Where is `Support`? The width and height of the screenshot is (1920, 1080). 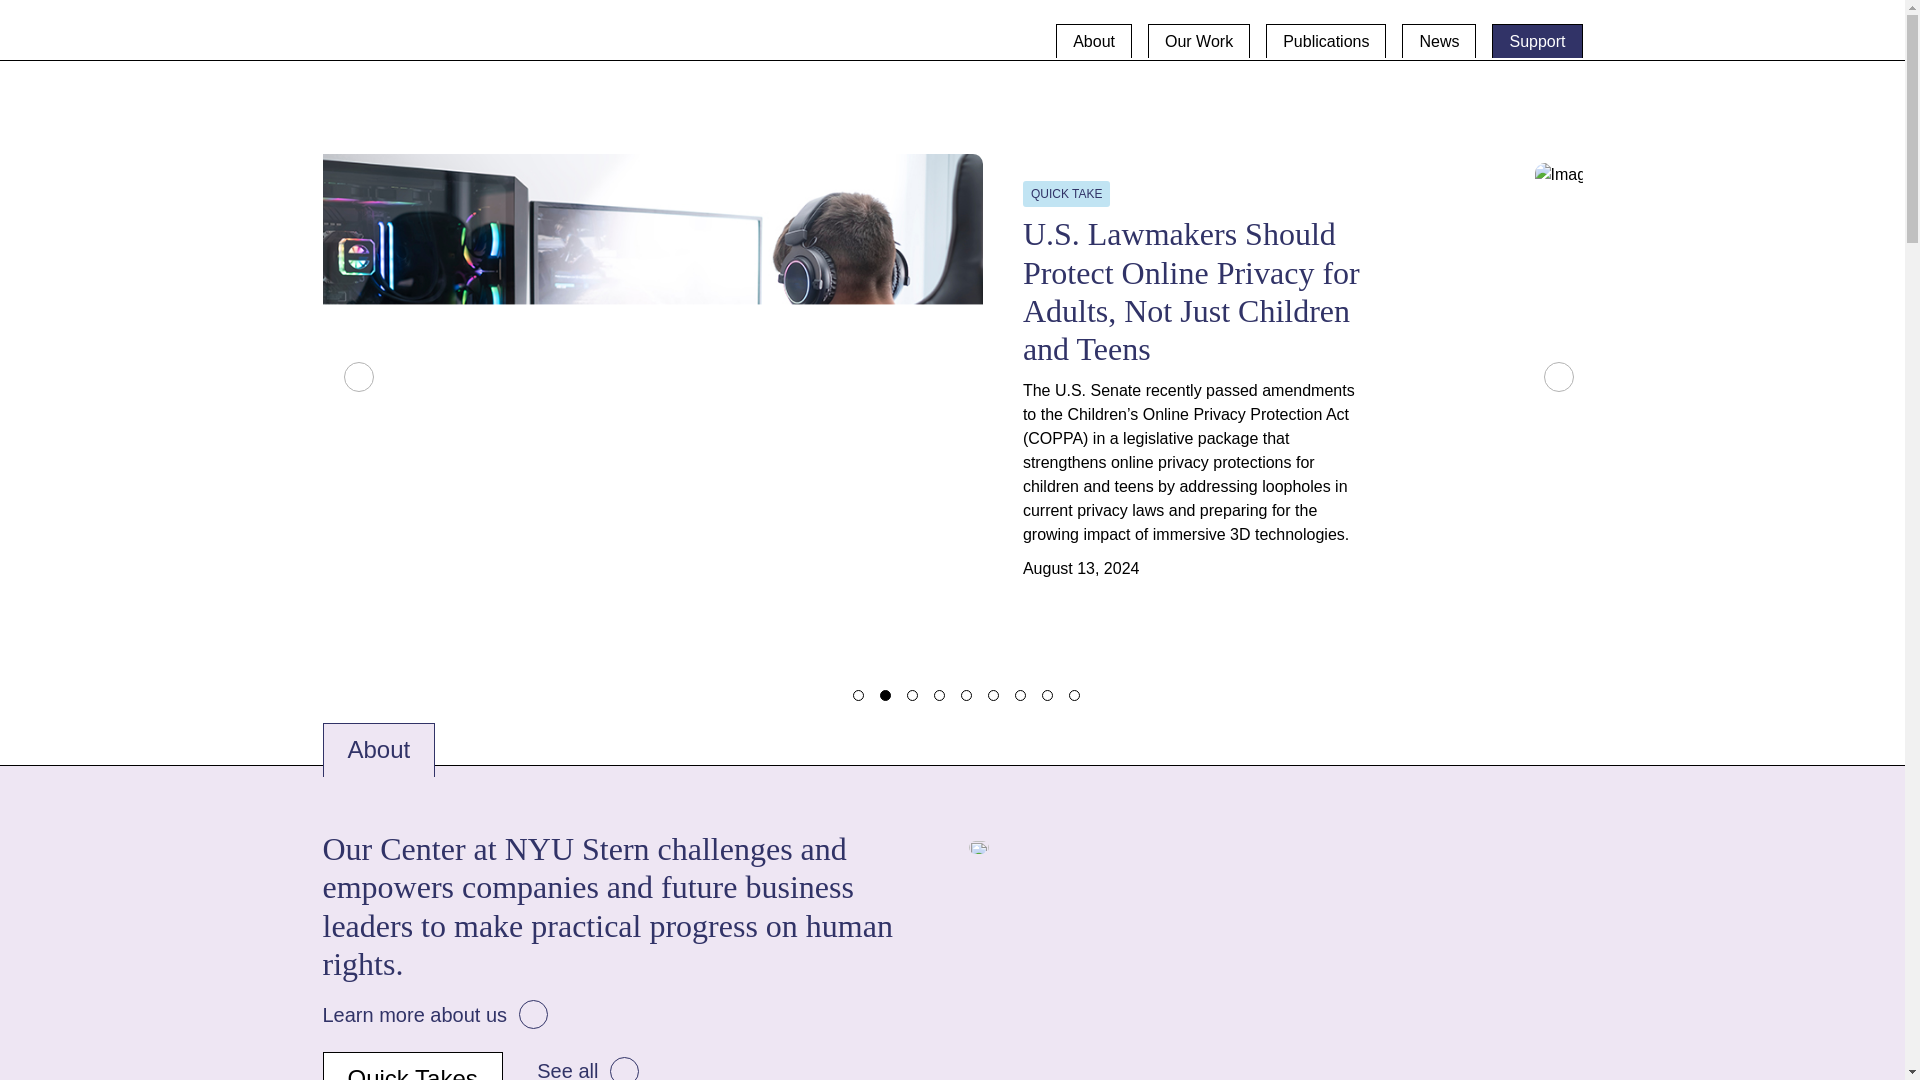
Support is located at coordinates (1536, 40).